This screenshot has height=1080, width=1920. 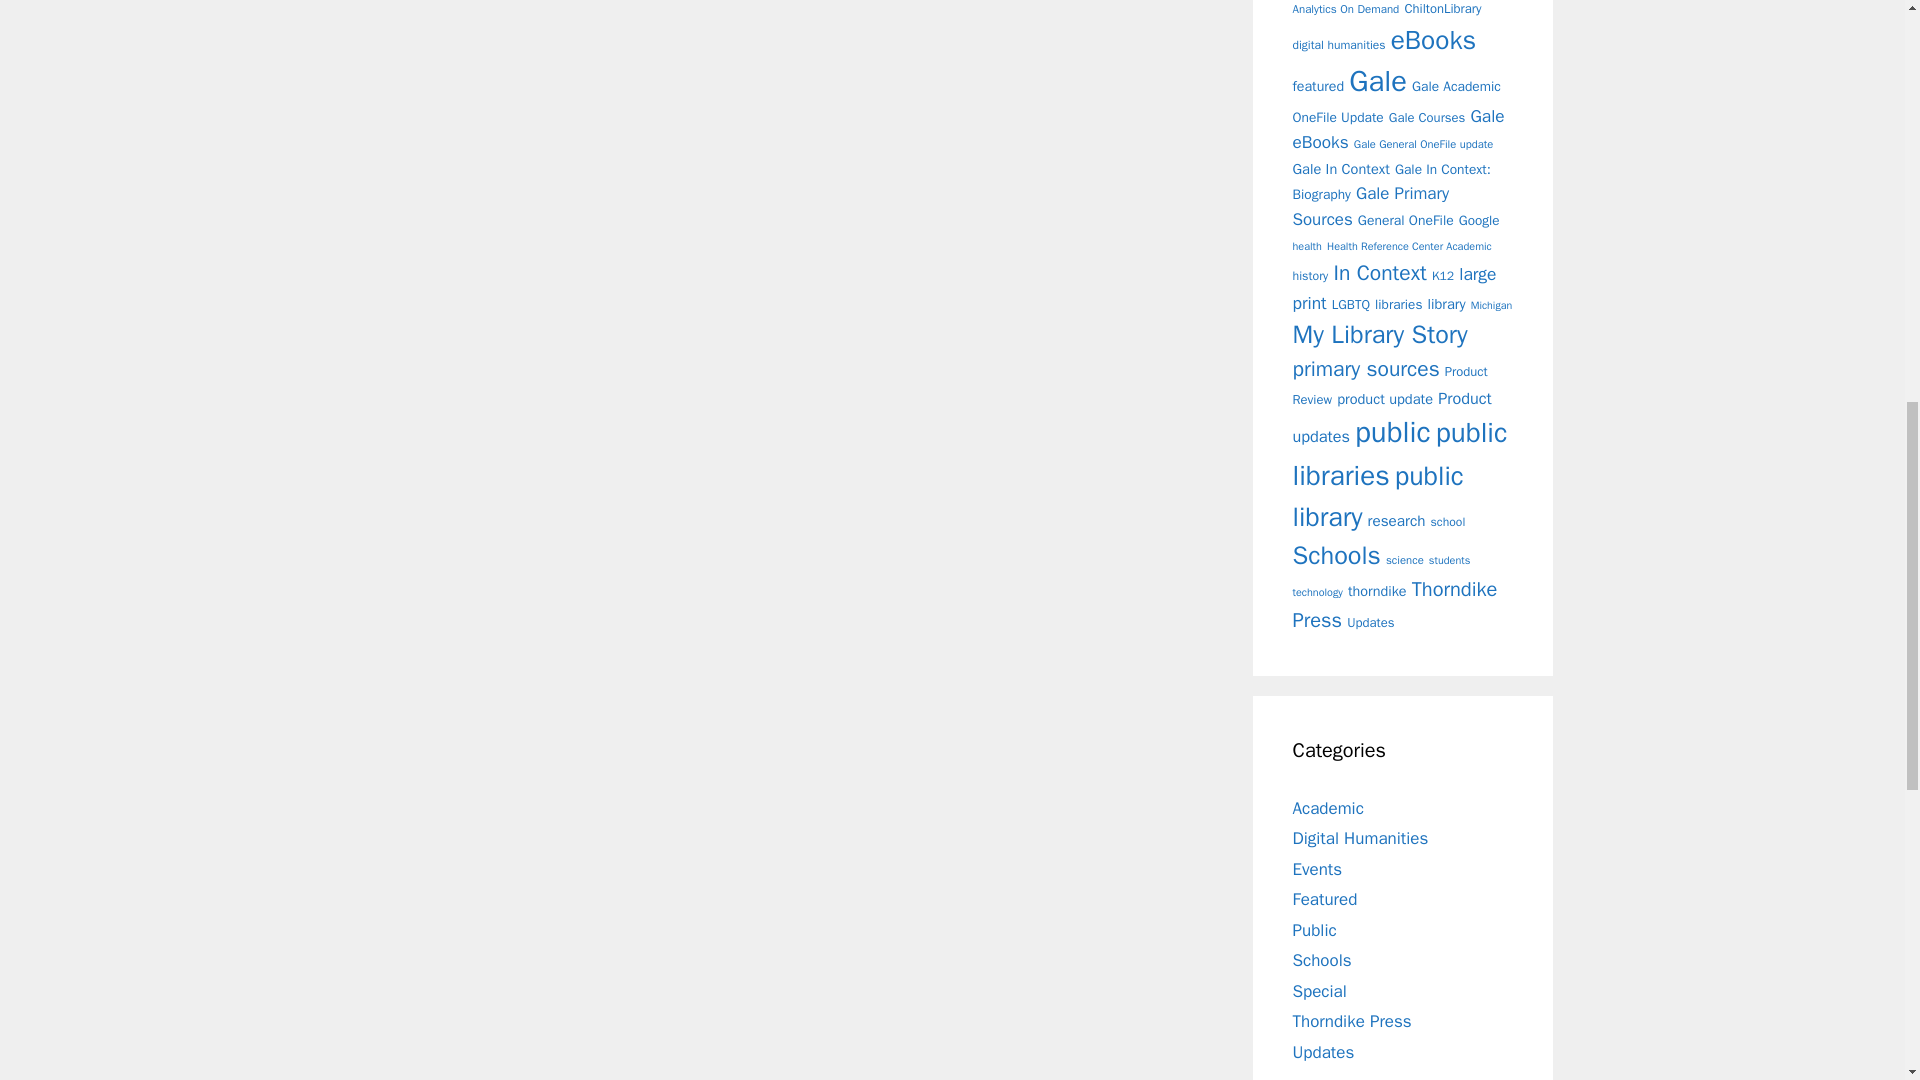 I want to click on Scroll back to top, so click(x=1855, y=949).